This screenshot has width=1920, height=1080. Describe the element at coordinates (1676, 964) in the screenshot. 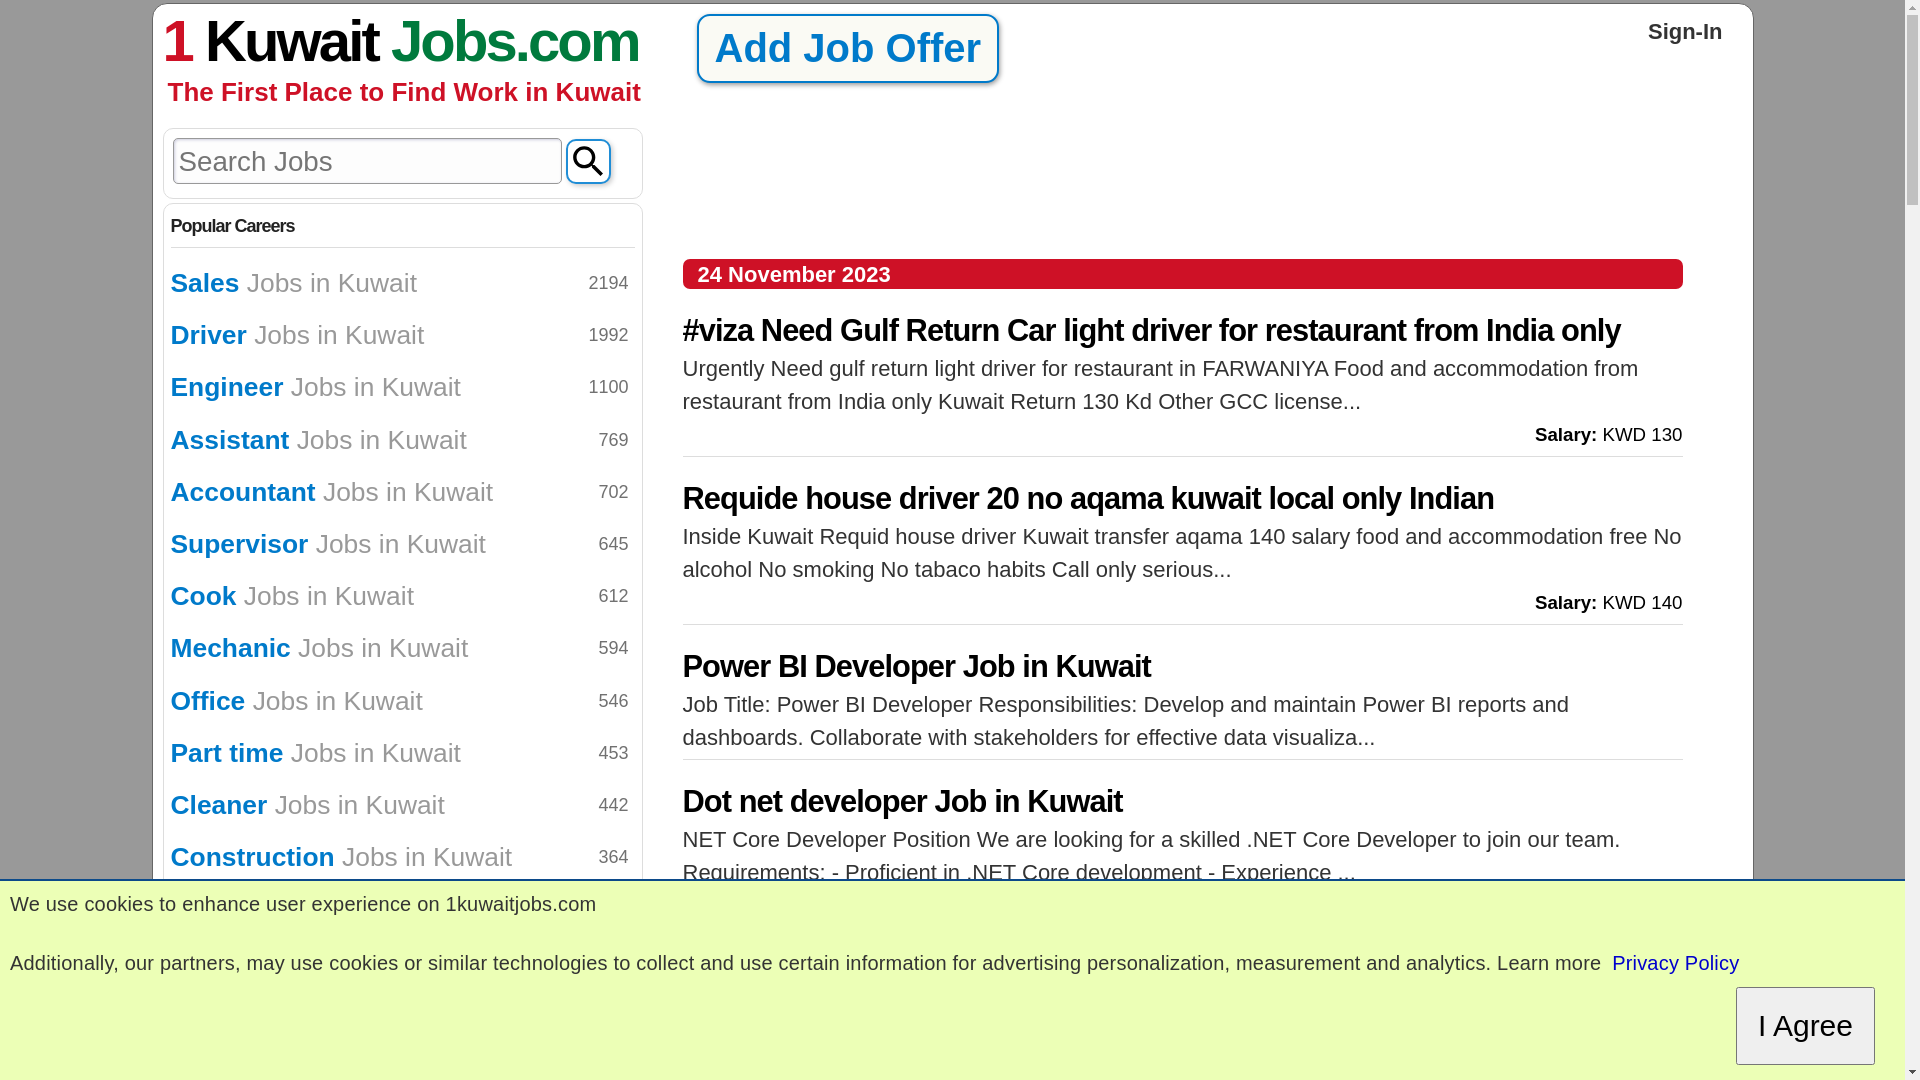

I see `Privacy Policy` at that location.